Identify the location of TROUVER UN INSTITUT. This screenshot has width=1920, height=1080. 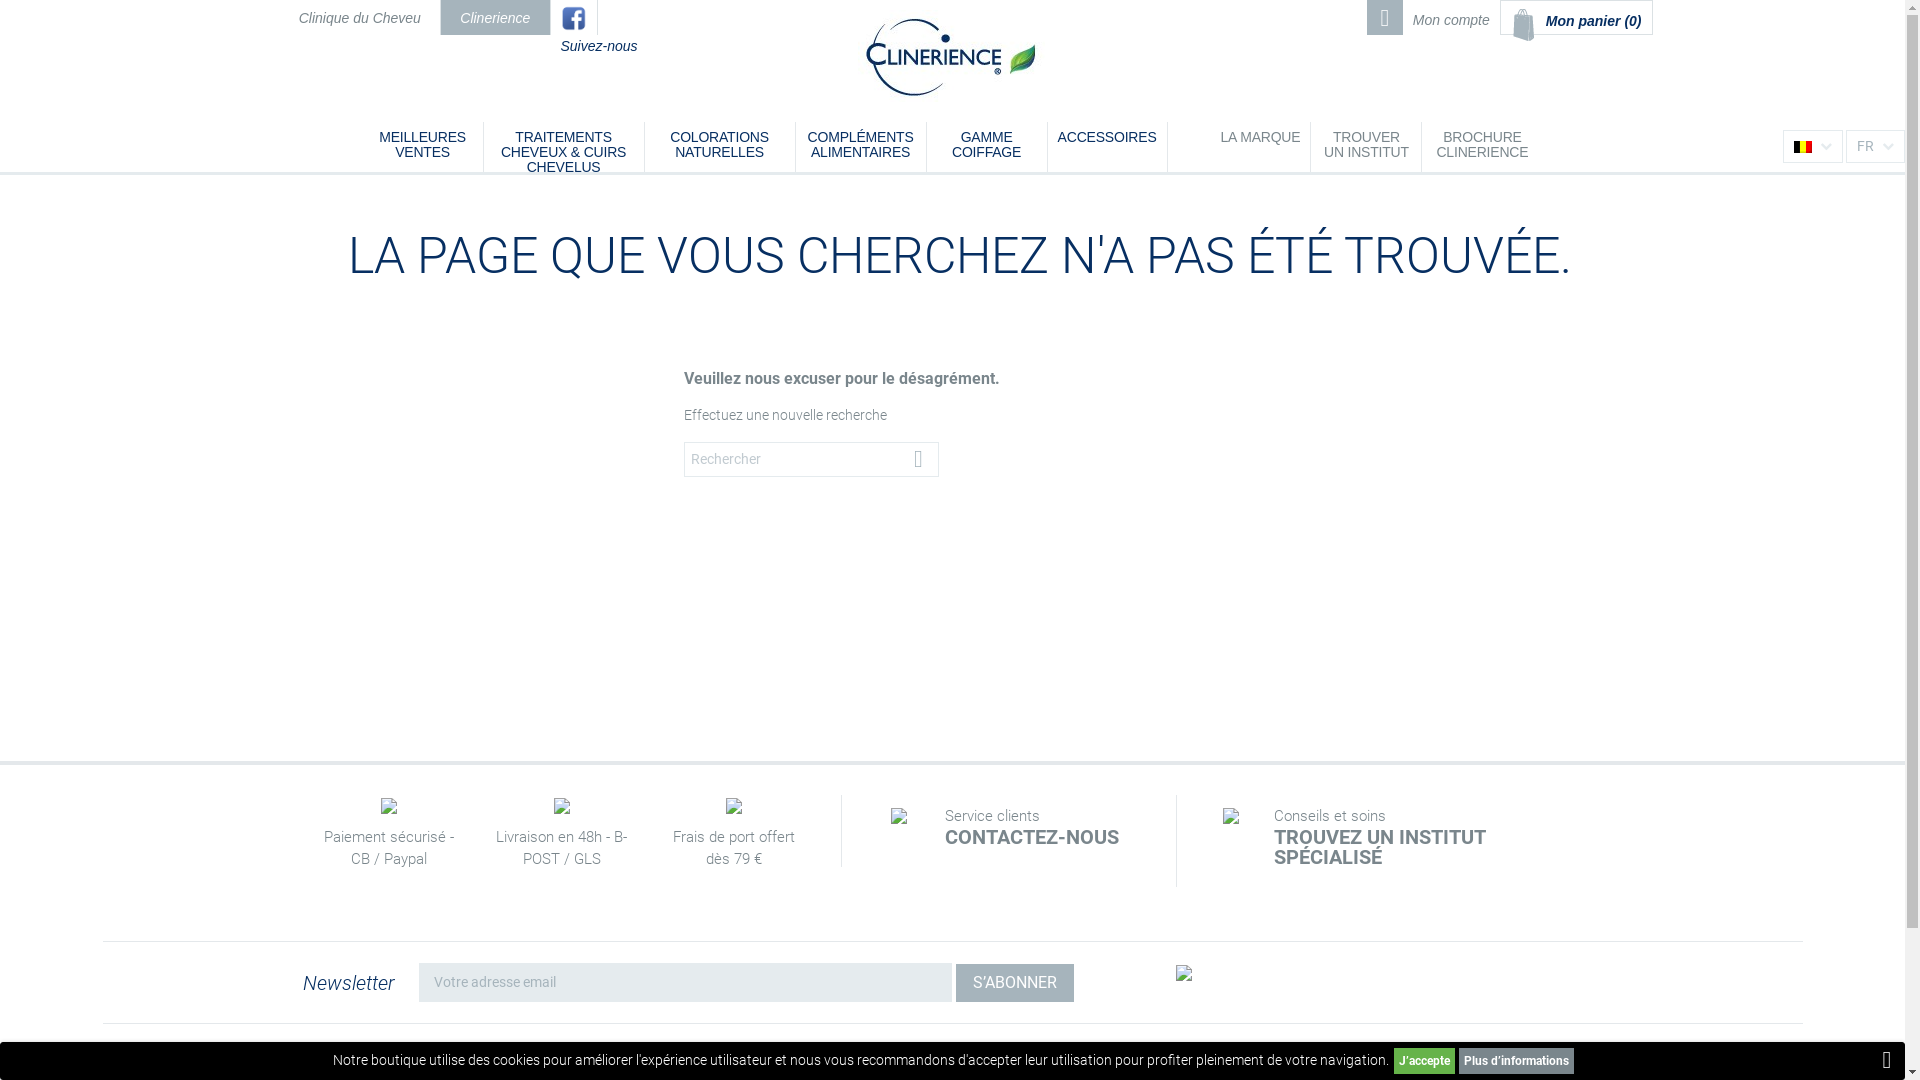
(1366, 147).